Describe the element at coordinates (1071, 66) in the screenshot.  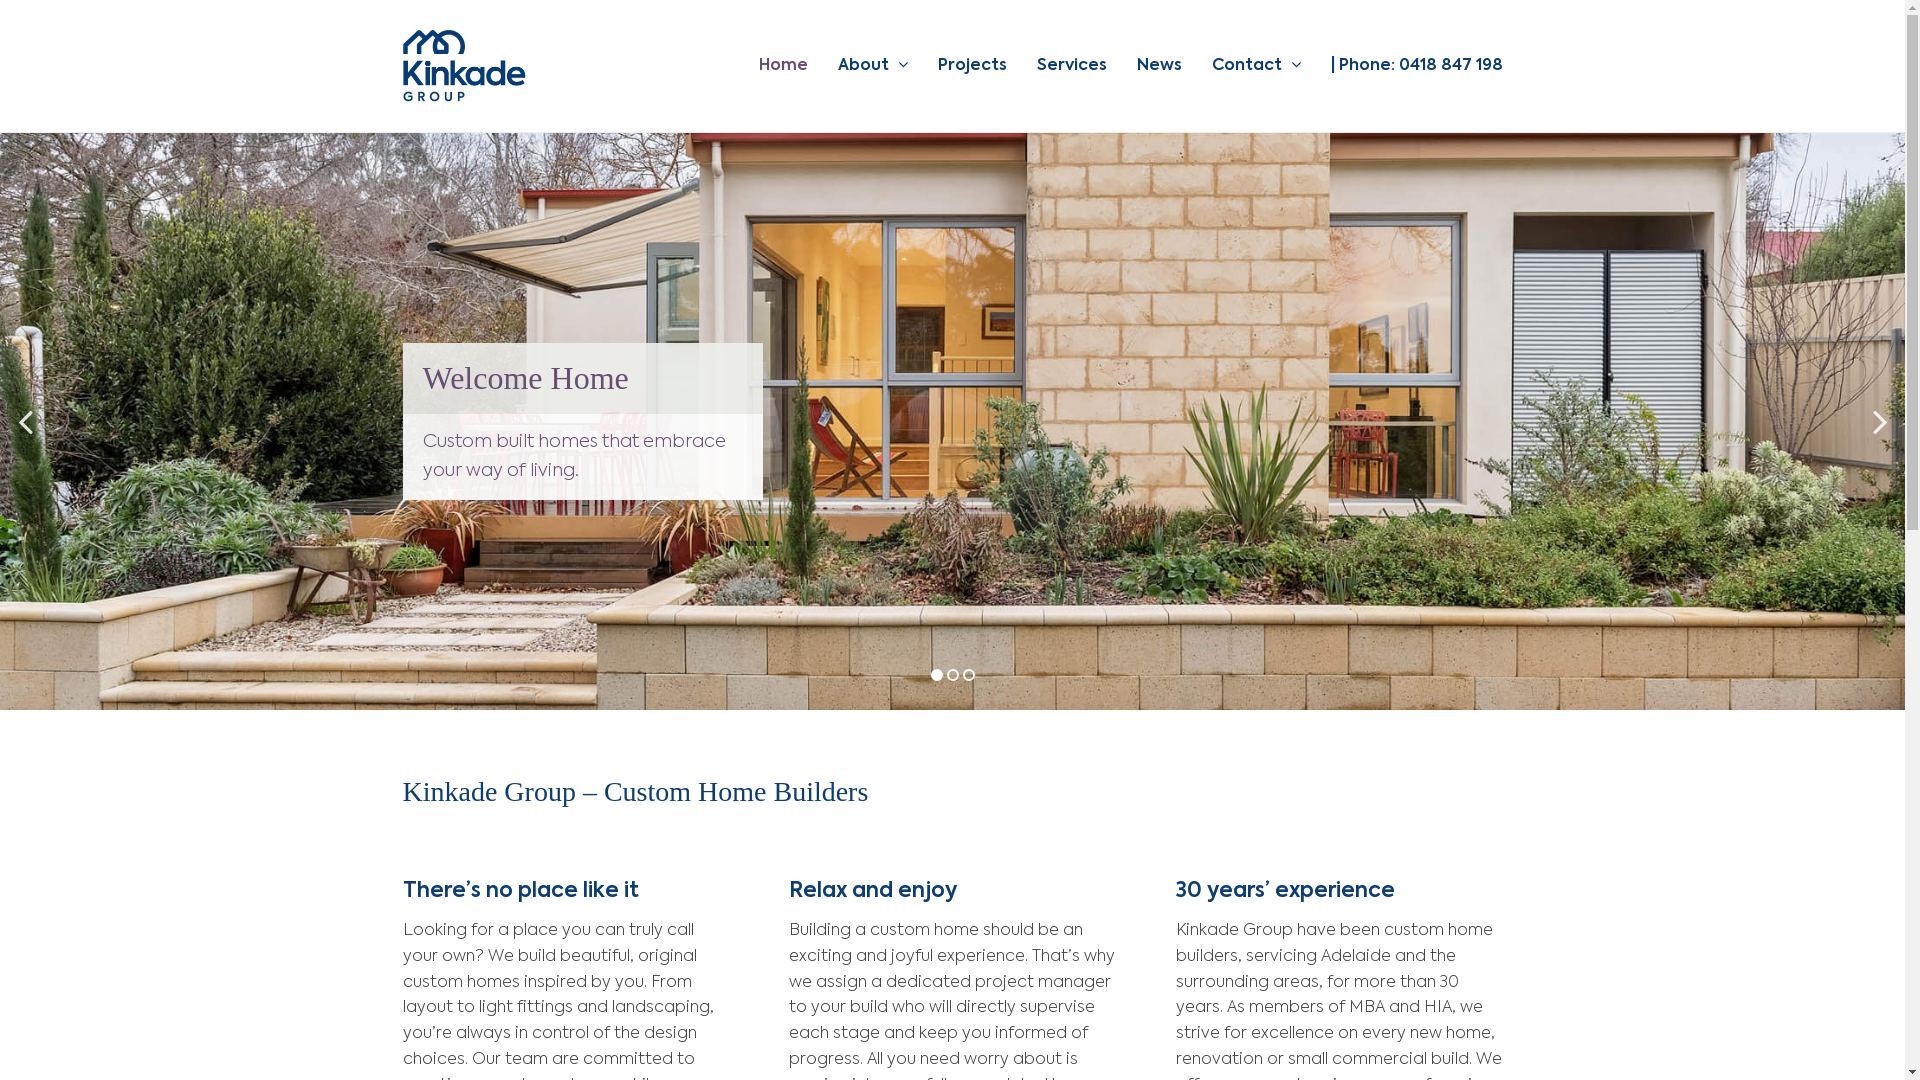
I see `Services` at that location.